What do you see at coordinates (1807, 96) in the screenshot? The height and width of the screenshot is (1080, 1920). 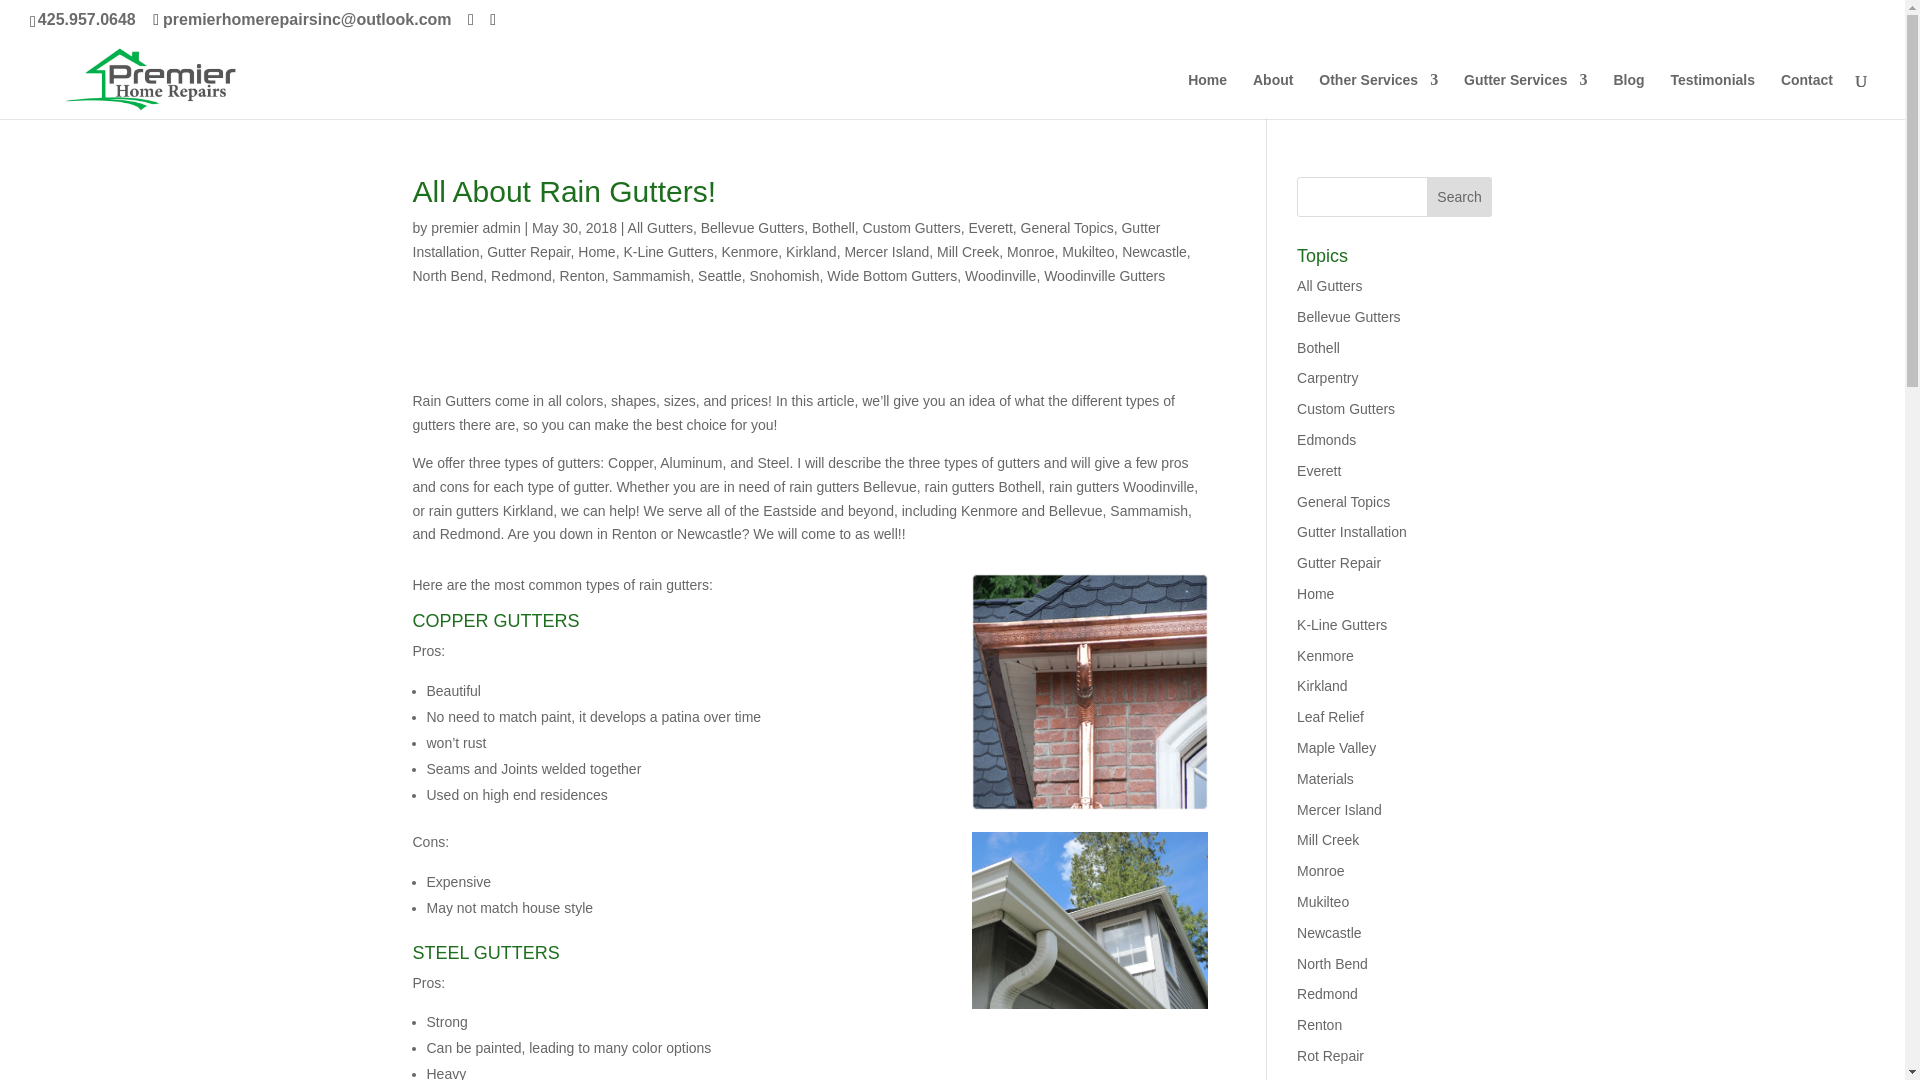 I see `Contact` at bounding box center [1807, 96].